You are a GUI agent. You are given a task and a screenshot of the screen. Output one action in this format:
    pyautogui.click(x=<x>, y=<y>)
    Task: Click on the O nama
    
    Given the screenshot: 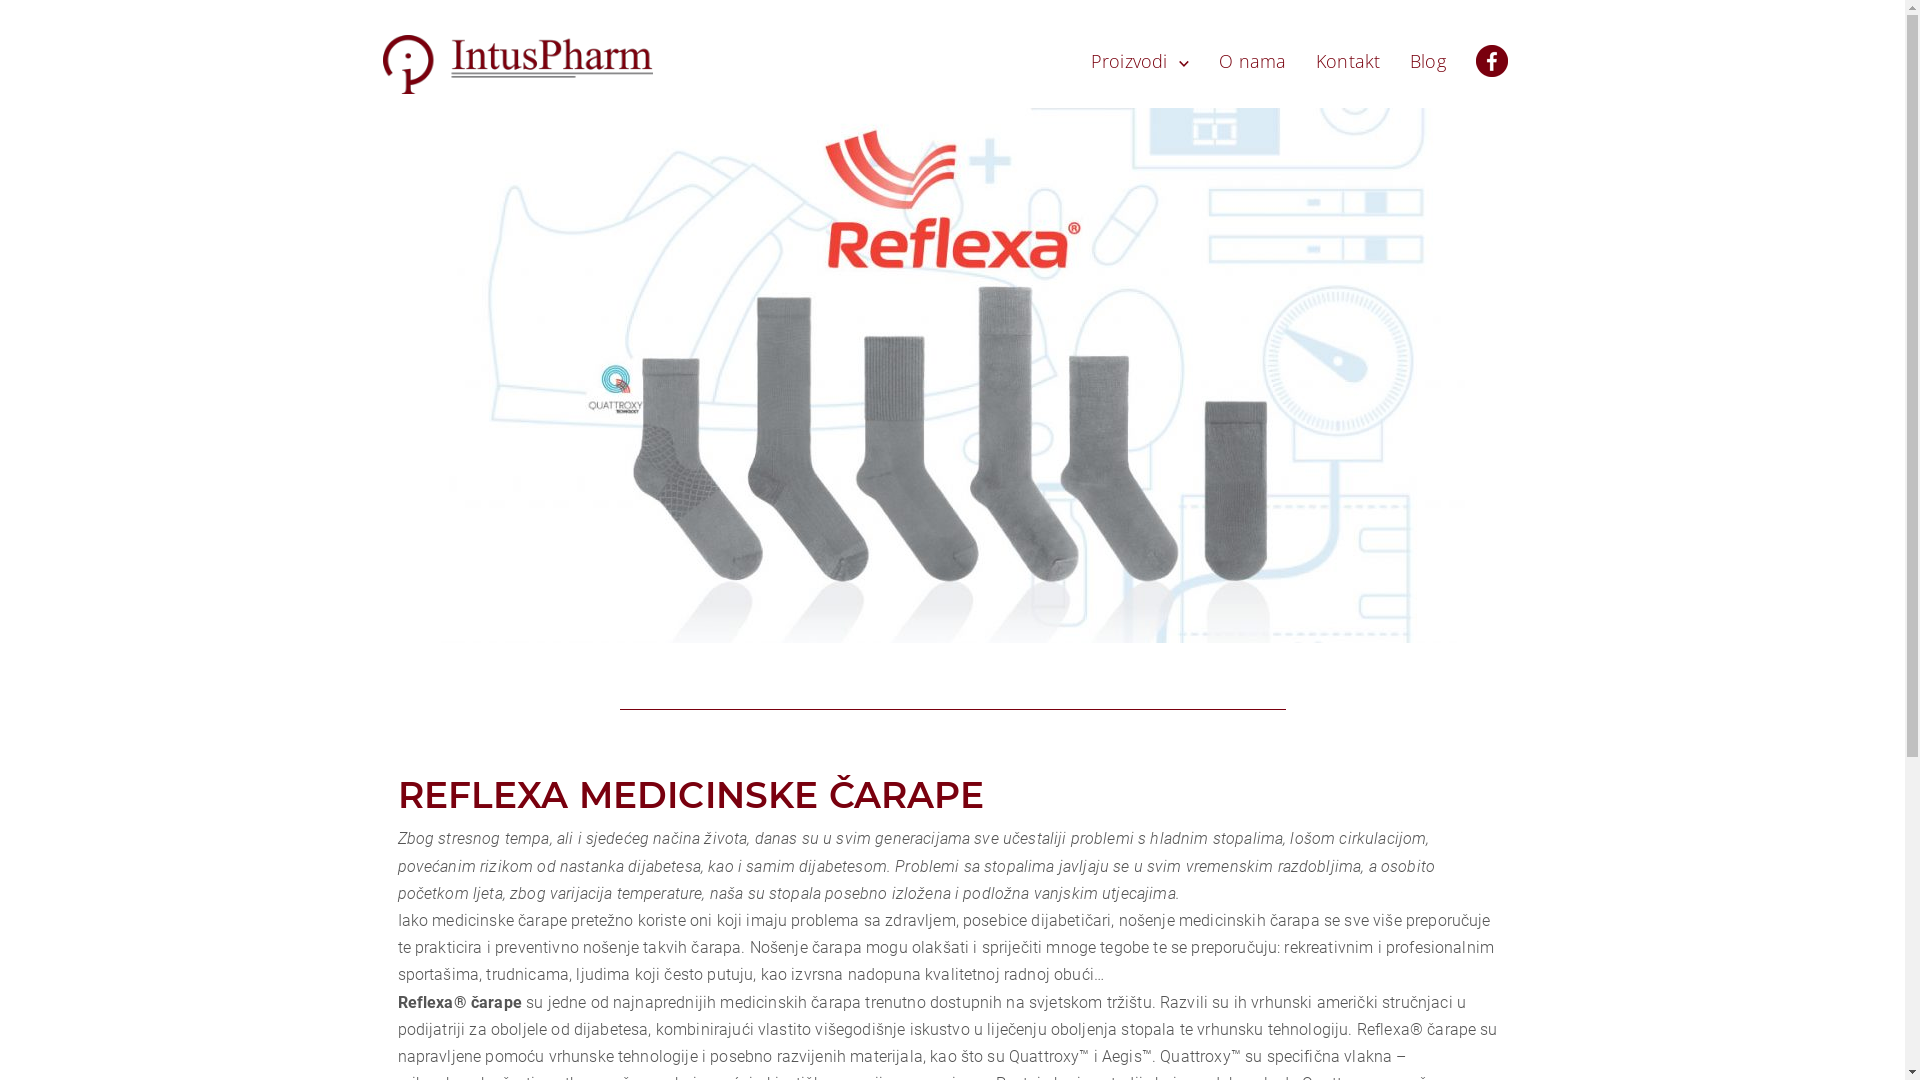 What is the action you would take?
    pyautogui.click(x=1252, y=61)
    